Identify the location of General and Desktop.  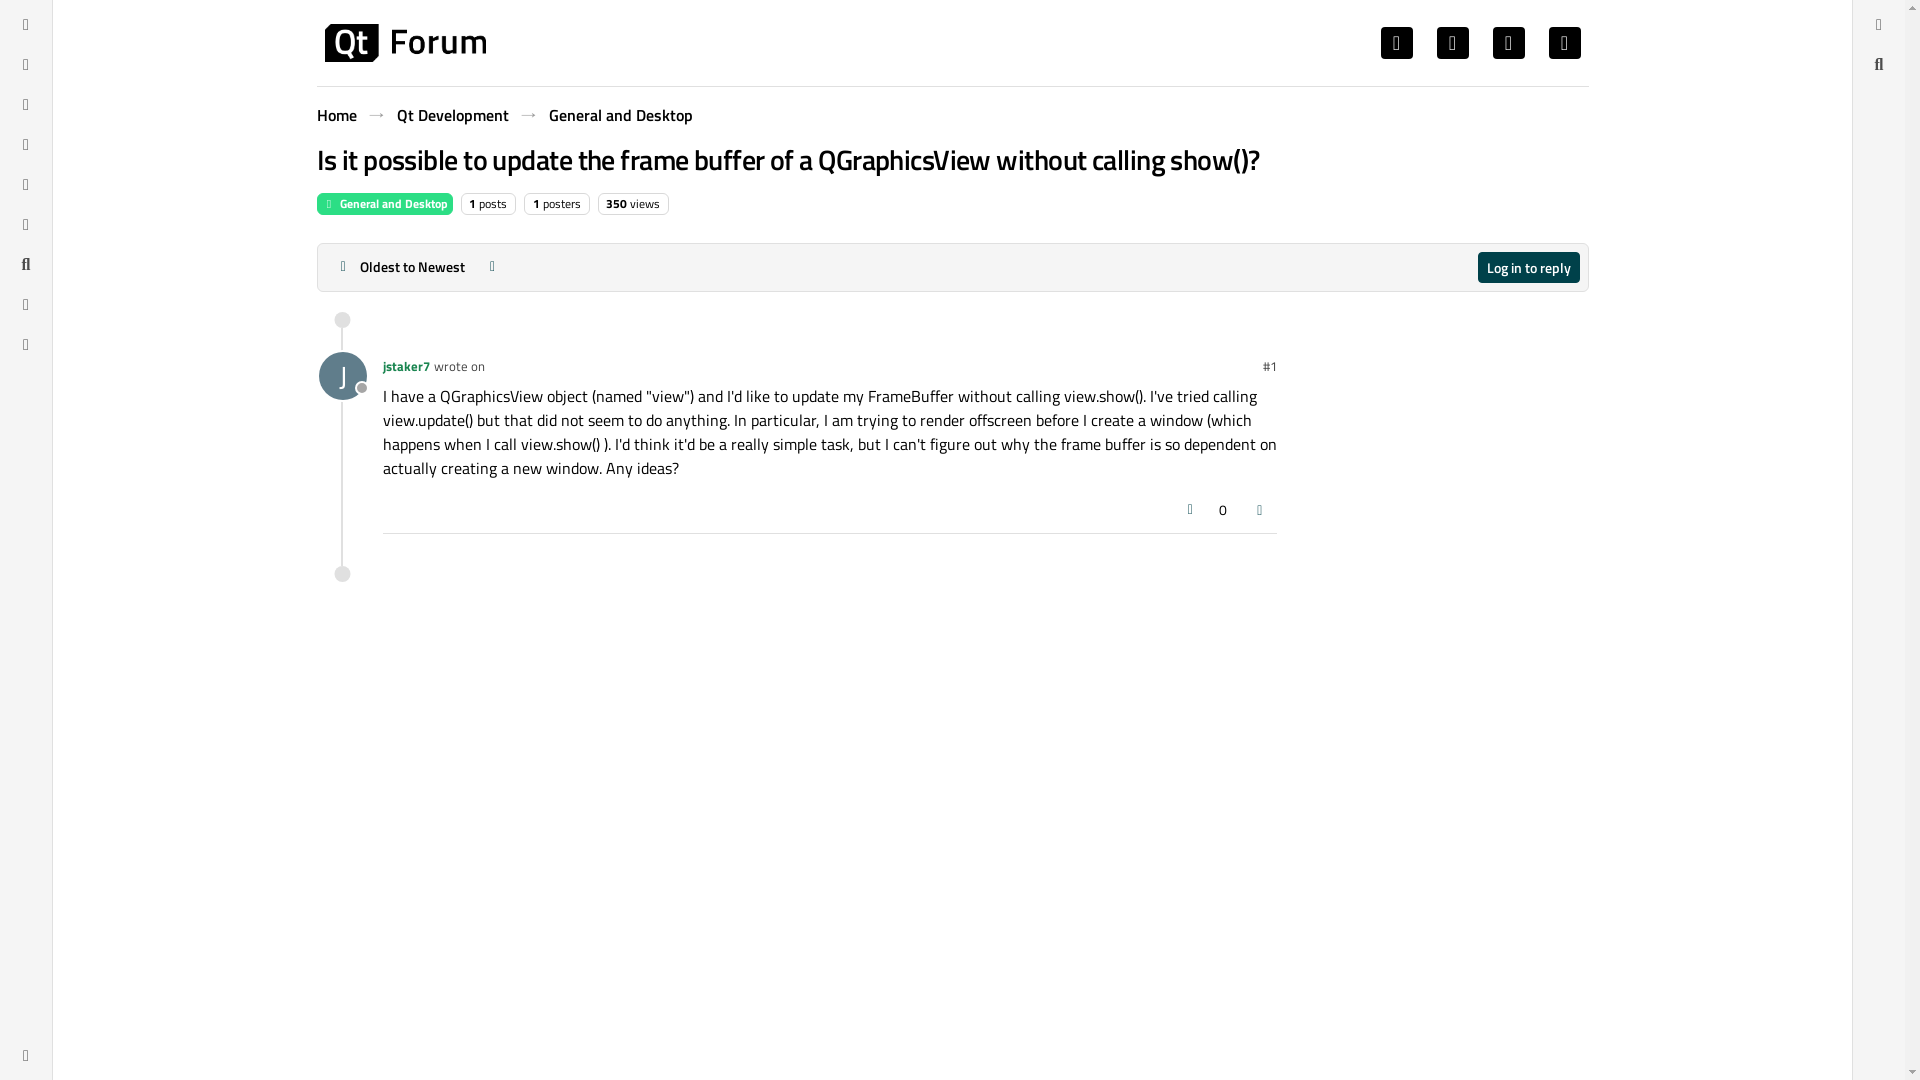
(619, 114).